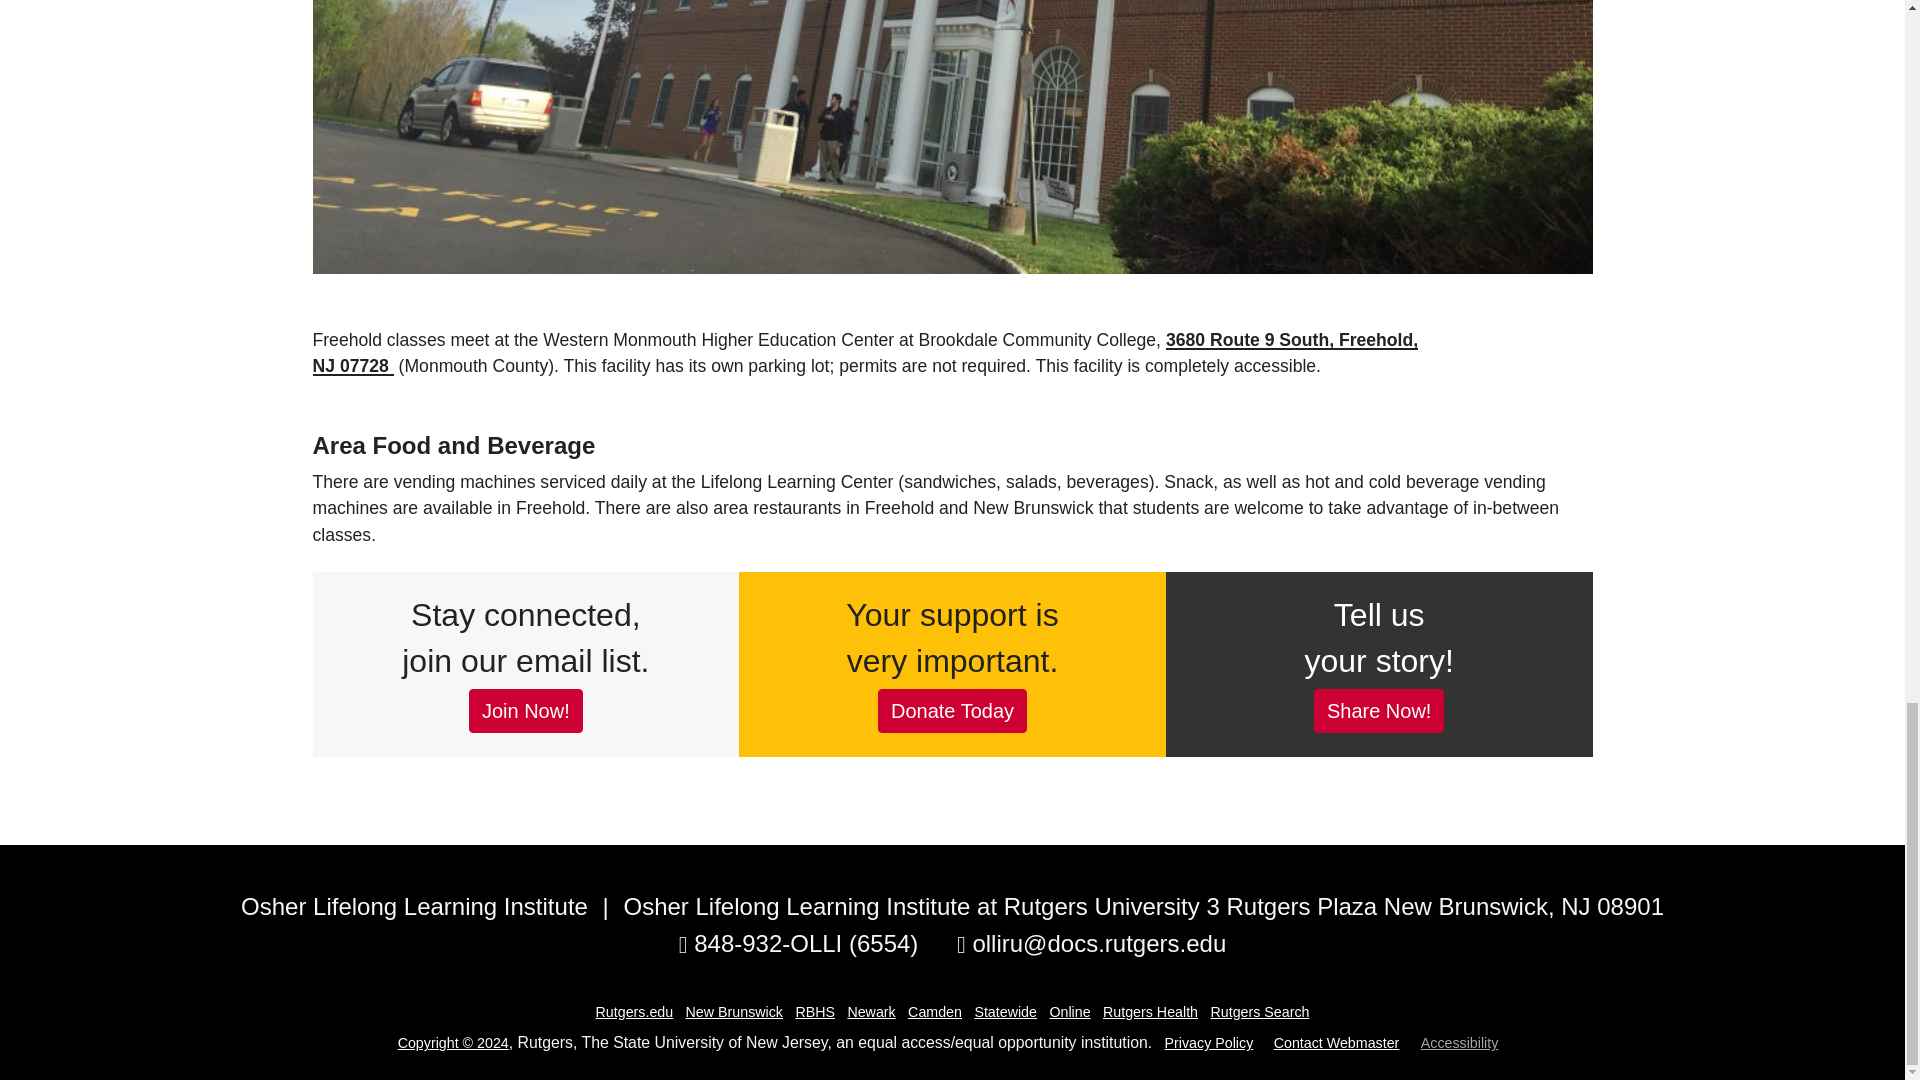  What do you see at coordinates (734, 1012) in the screenshot?
I see `New Brunswick` at bounding box center [734, 1012].